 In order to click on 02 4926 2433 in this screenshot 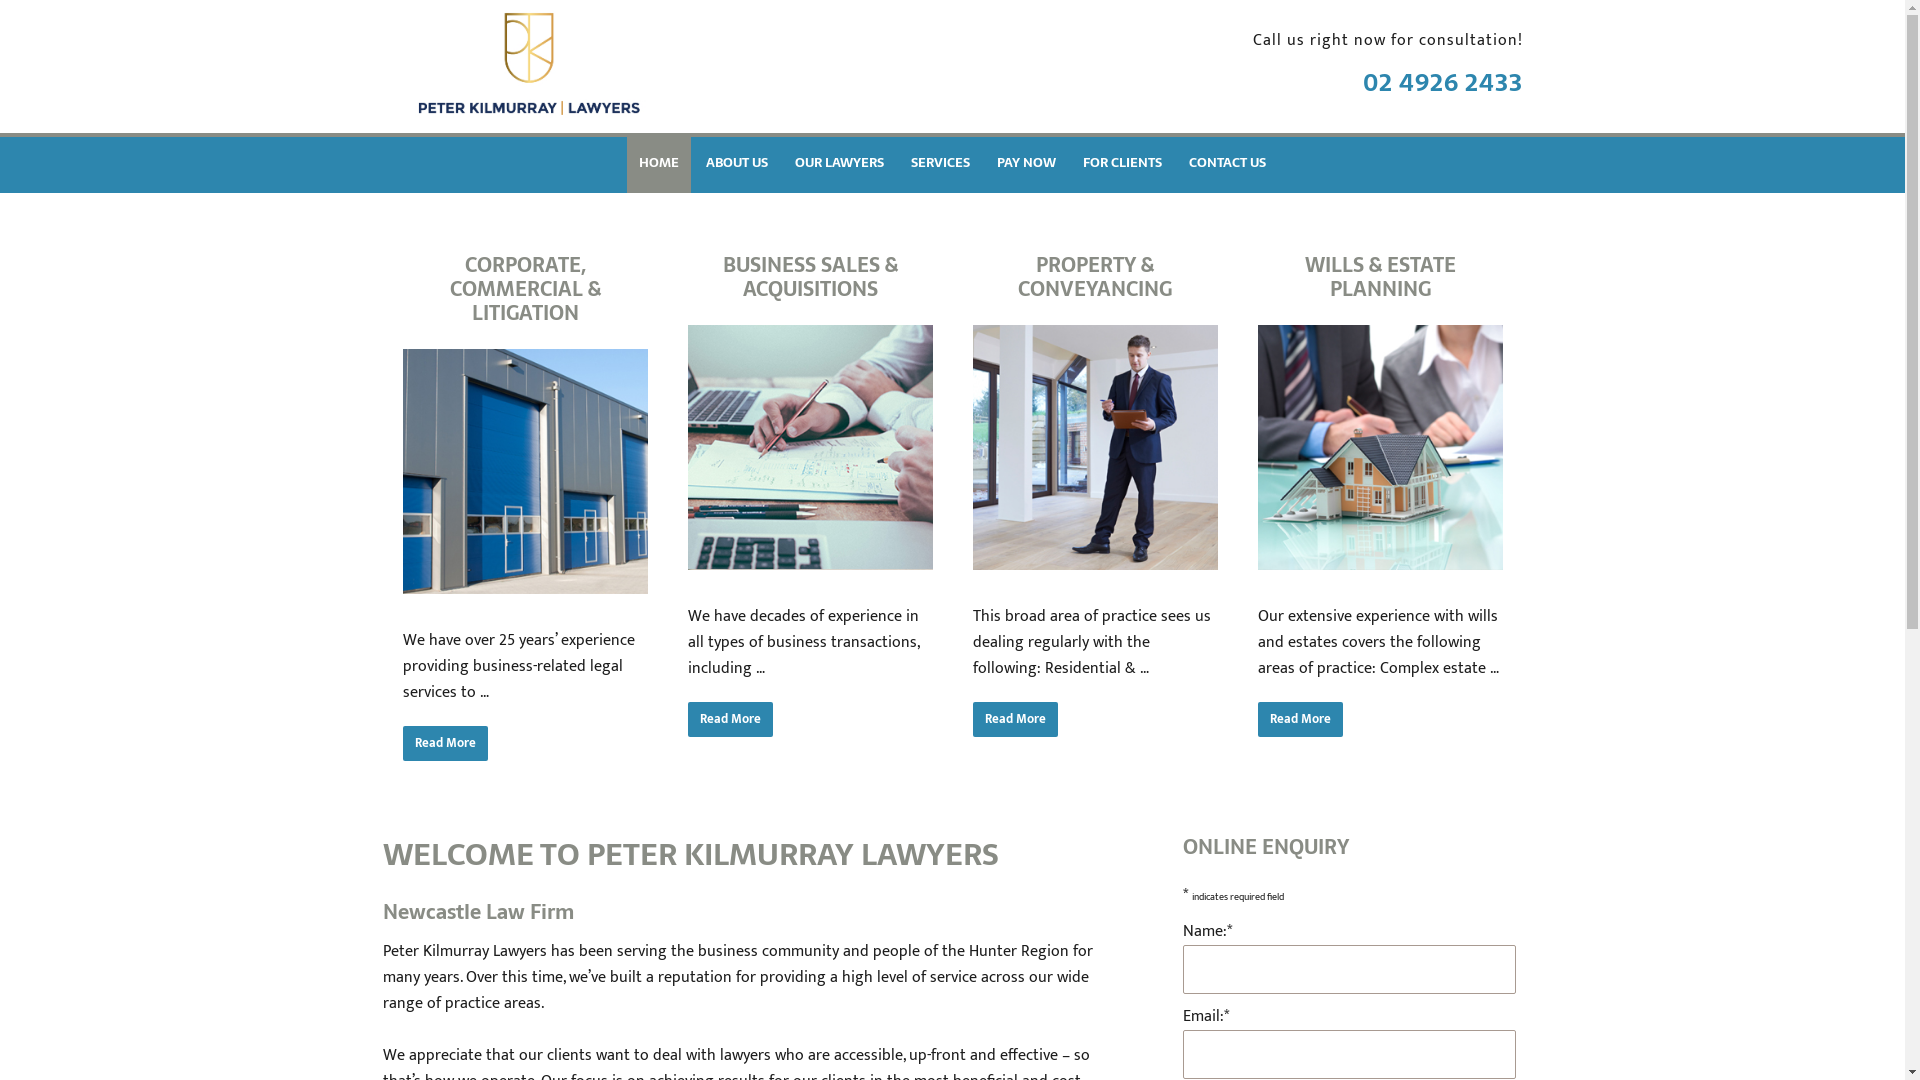, I will do `click(1442, 82)`.